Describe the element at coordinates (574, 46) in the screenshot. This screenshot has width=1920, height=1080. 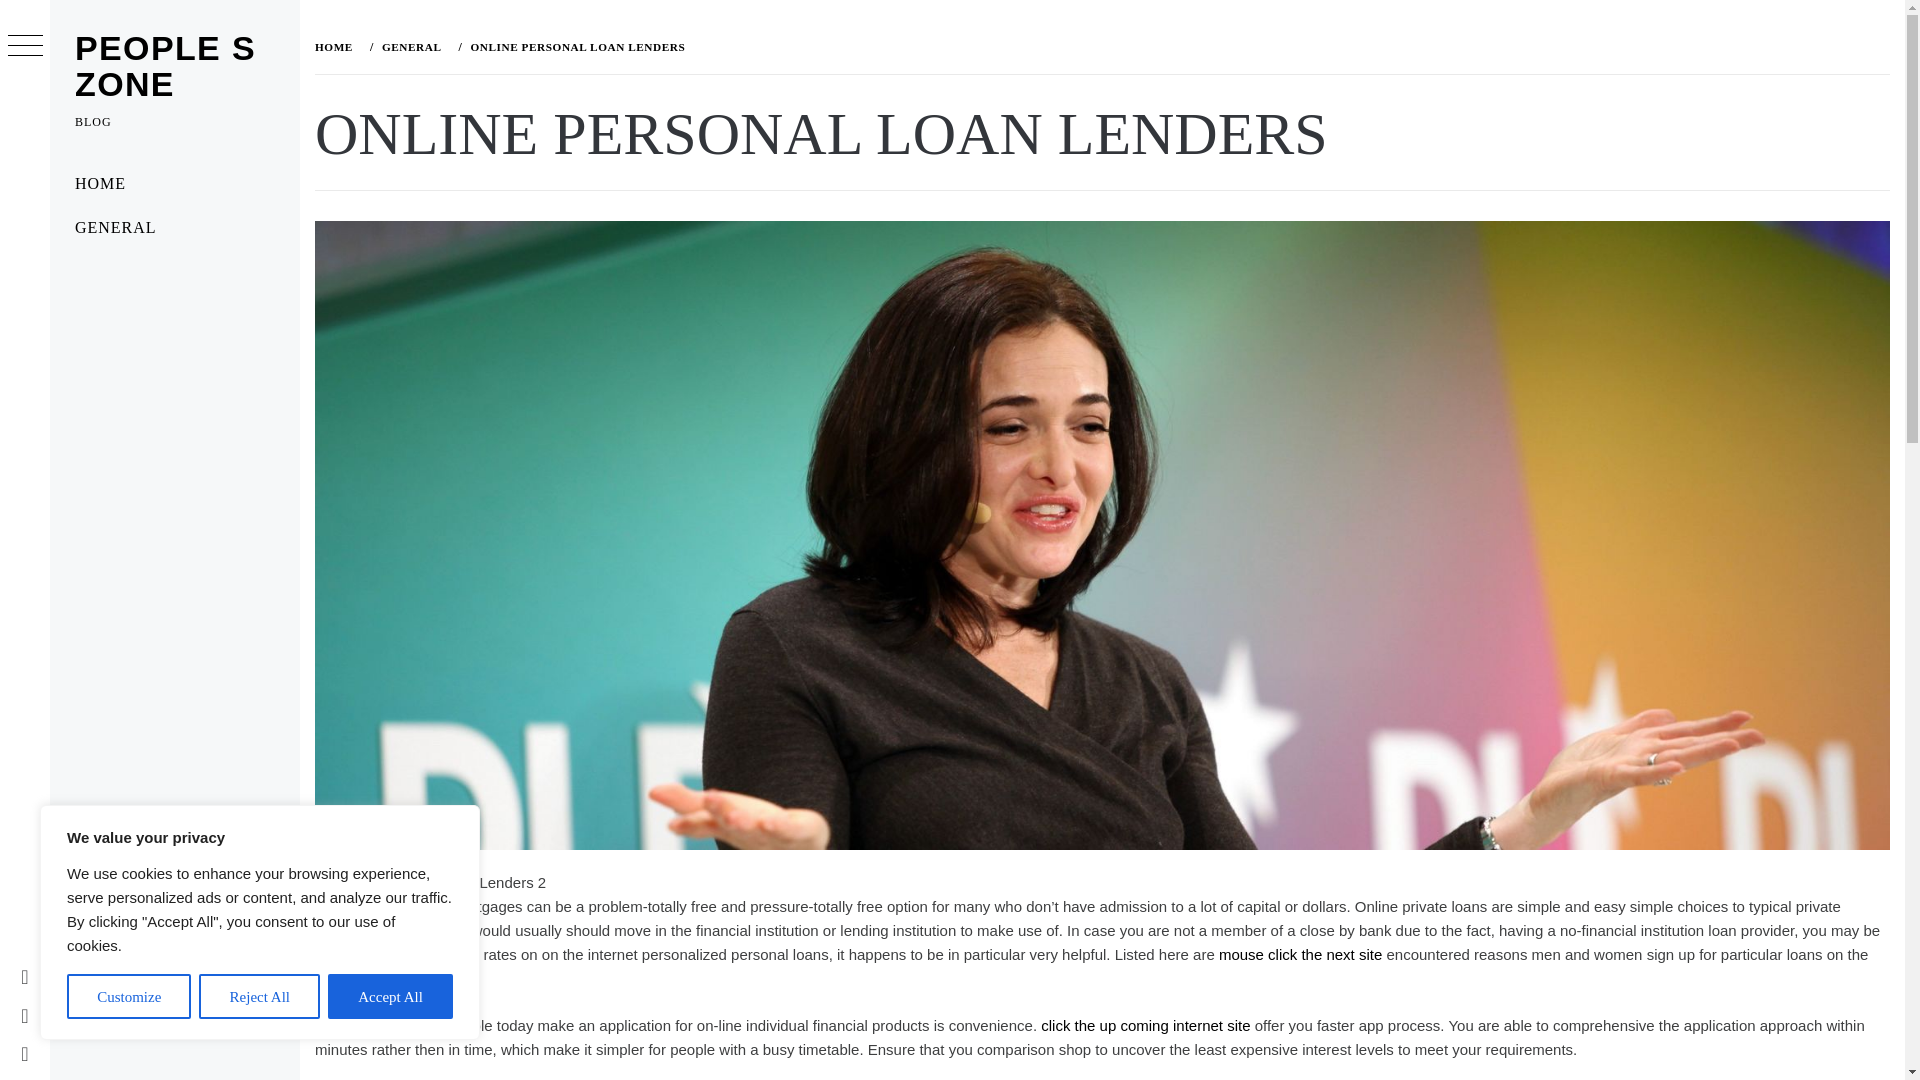
I see `ONLINE PERSONAL LOAN LENDERS` at that location.